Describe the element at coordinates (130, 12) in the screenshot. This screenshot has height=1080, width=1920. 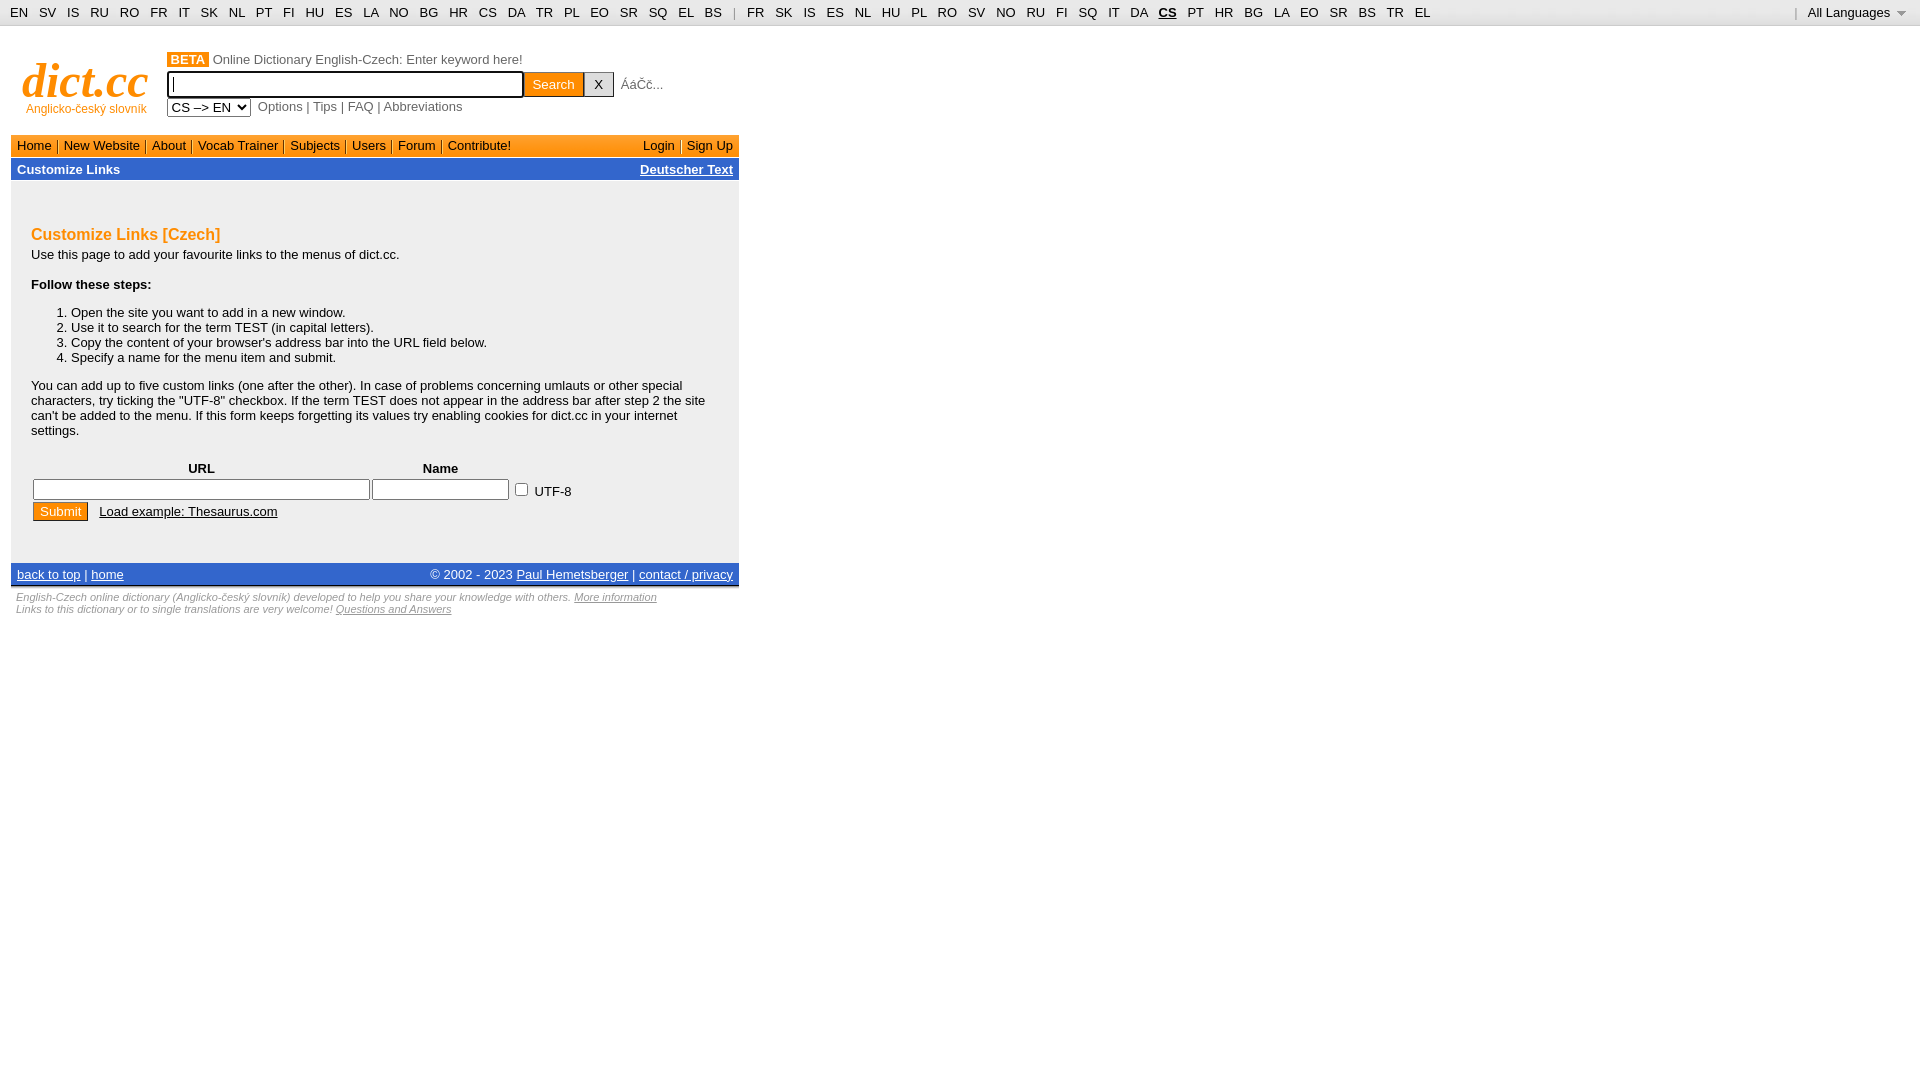
I see `RO` at that location.